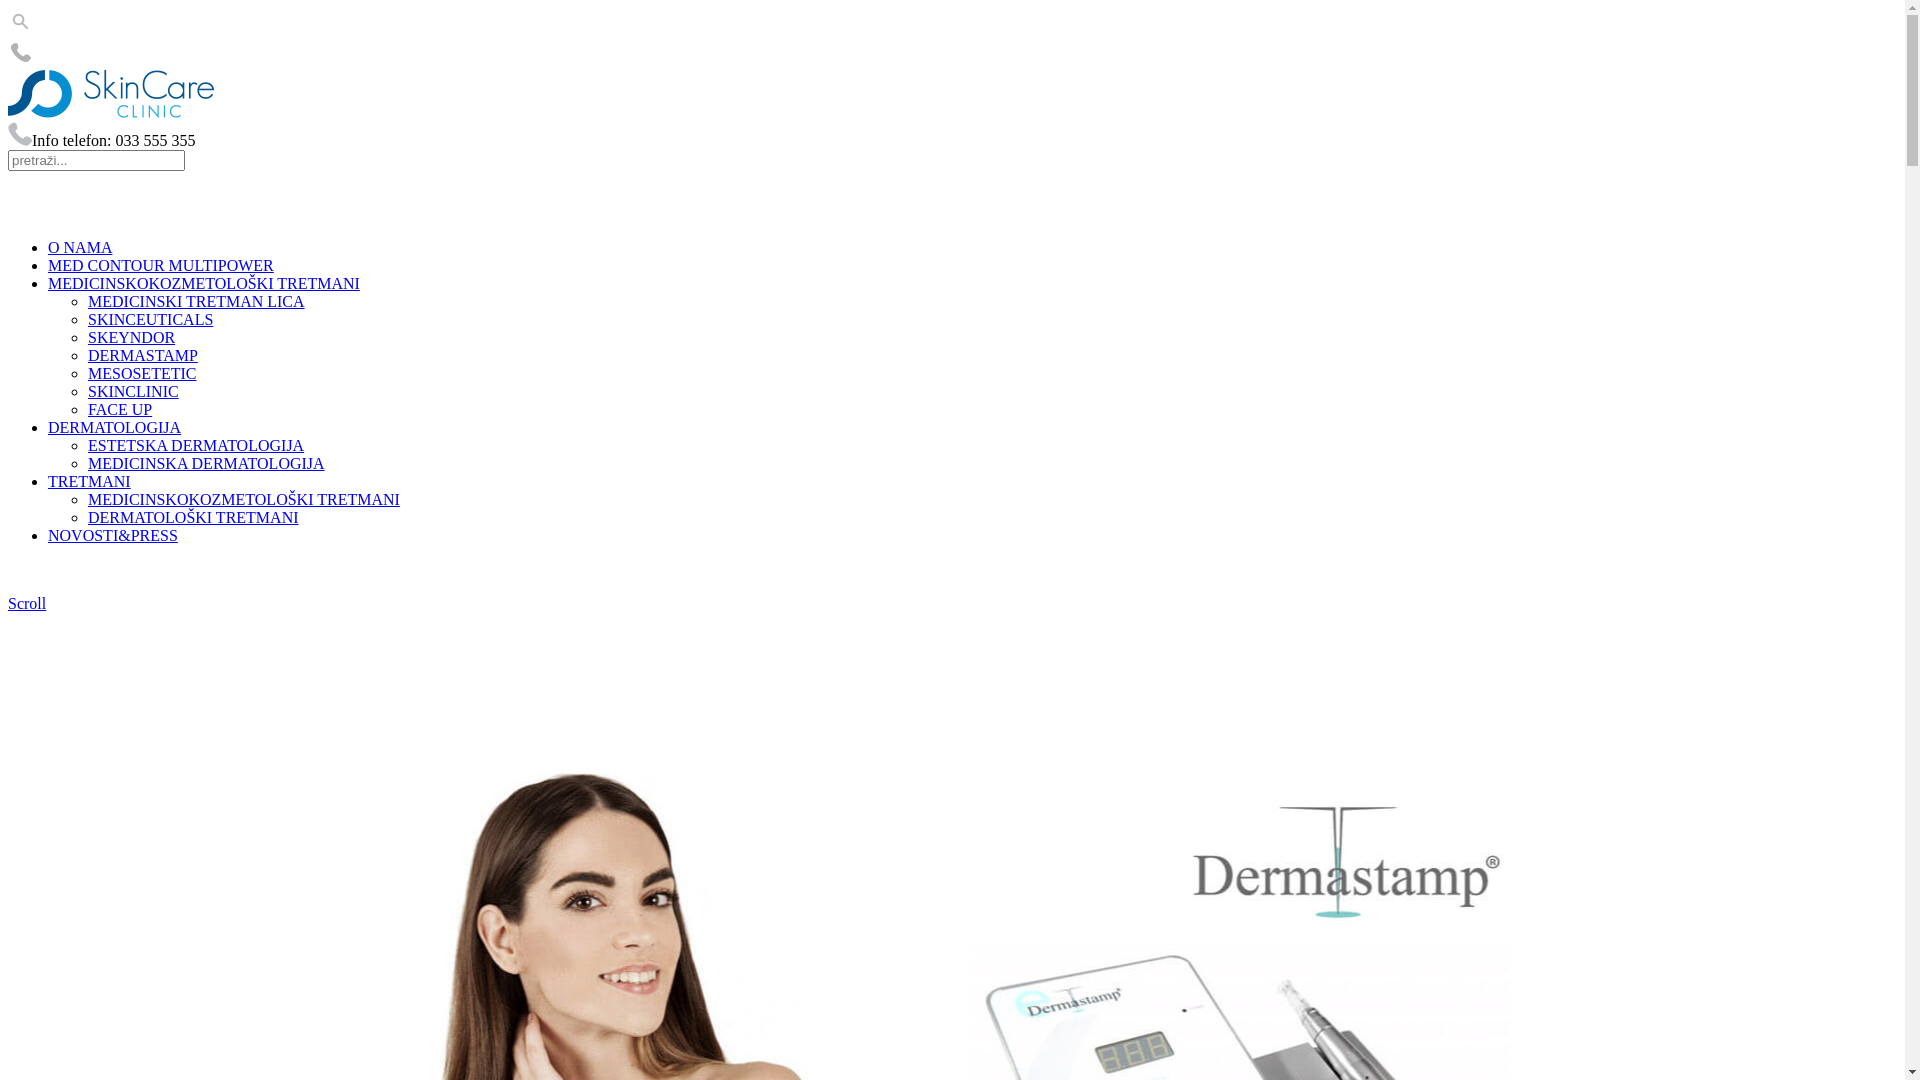  I want to click on NOVOSTI&PRESS, so click(113, 536).